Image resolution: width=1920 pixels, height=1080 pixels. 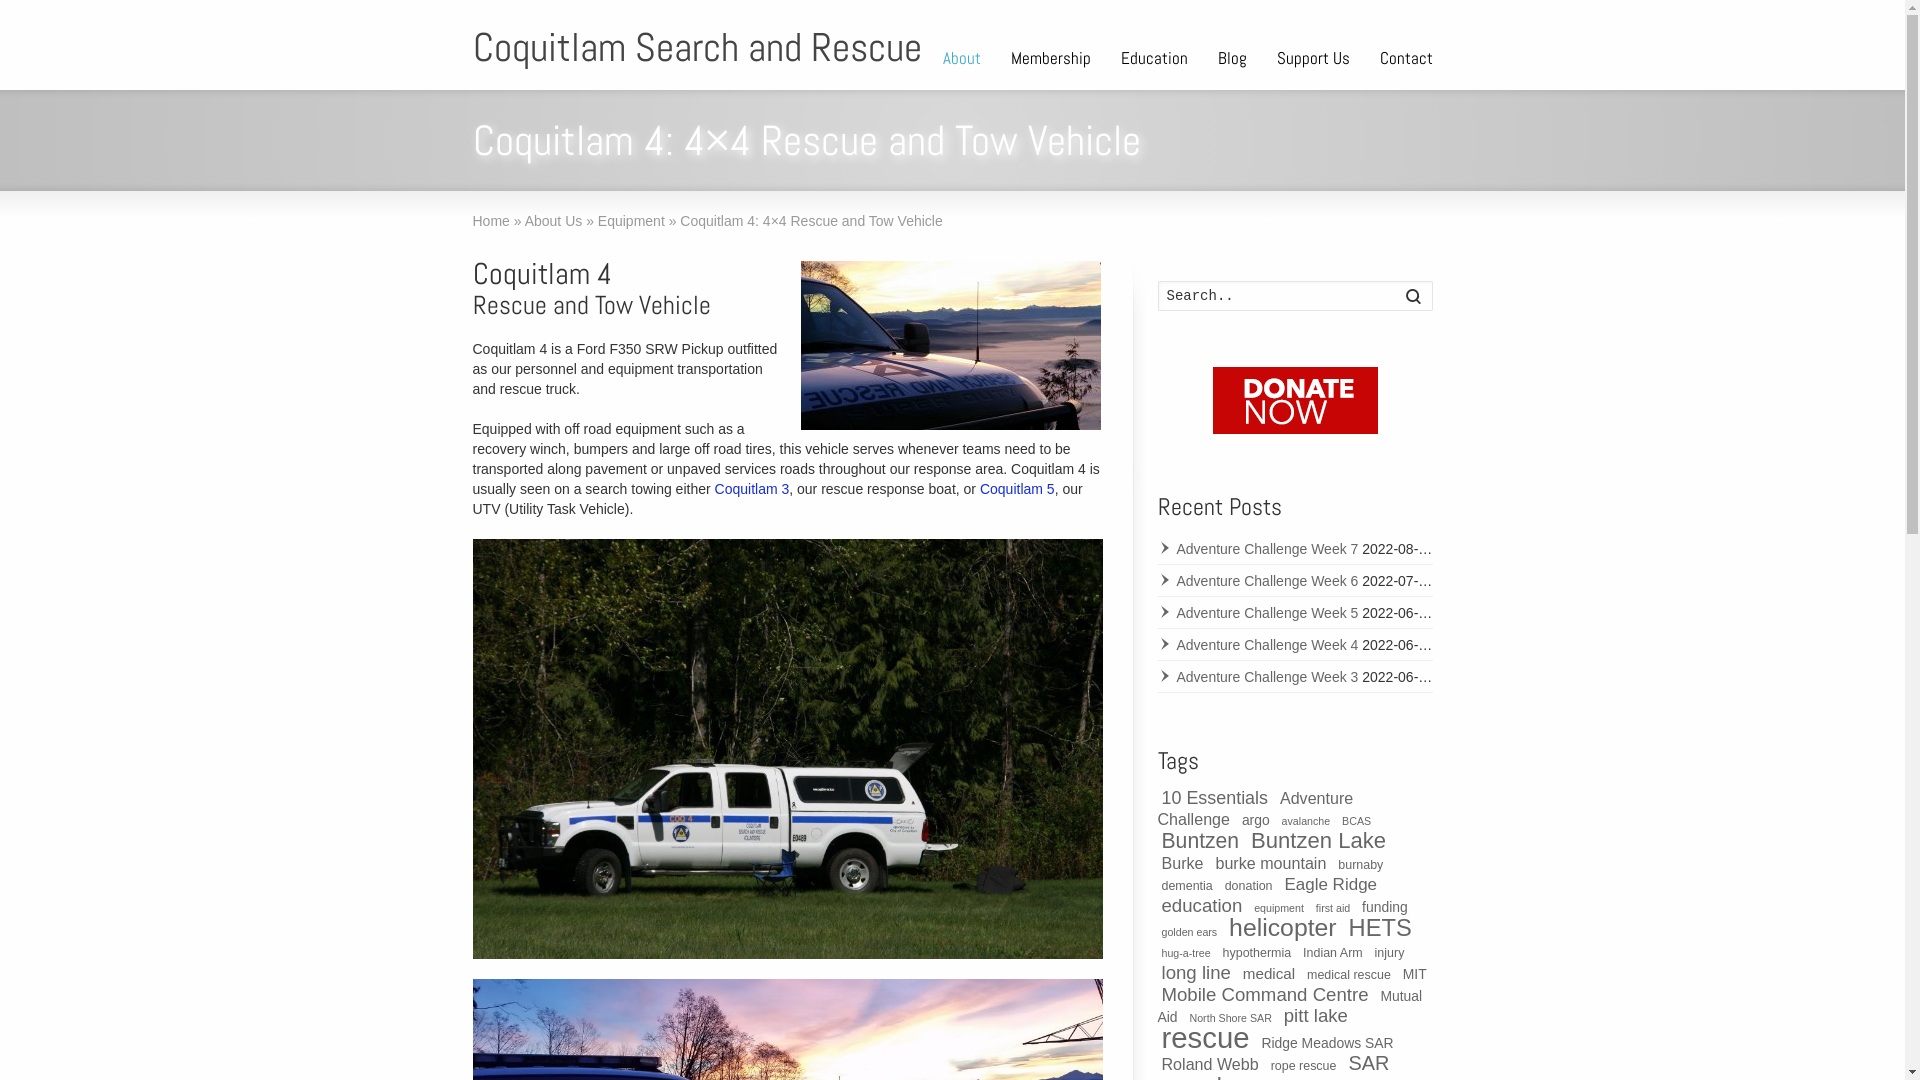 I want to click on Buntzen, so click(x=1201, y=840).